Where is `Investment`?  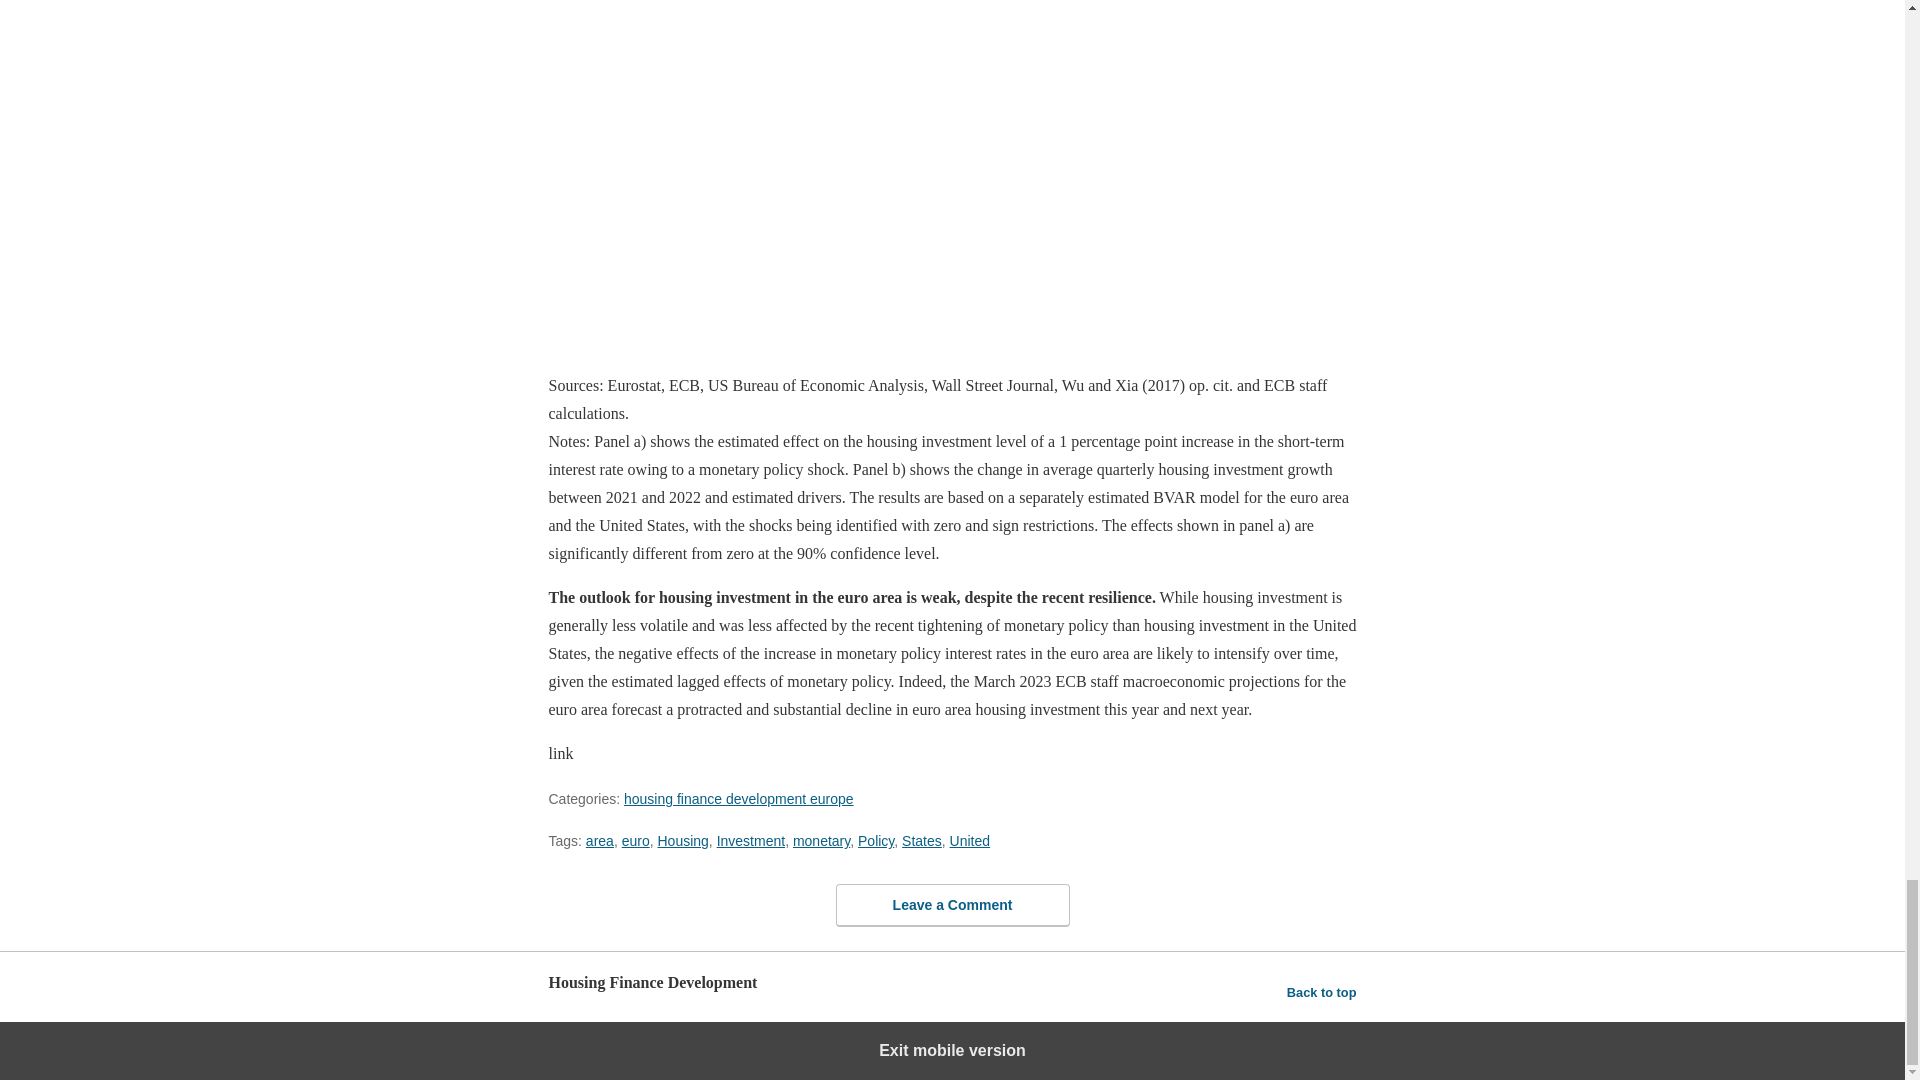
Investment is located at coordinates (750, 840).